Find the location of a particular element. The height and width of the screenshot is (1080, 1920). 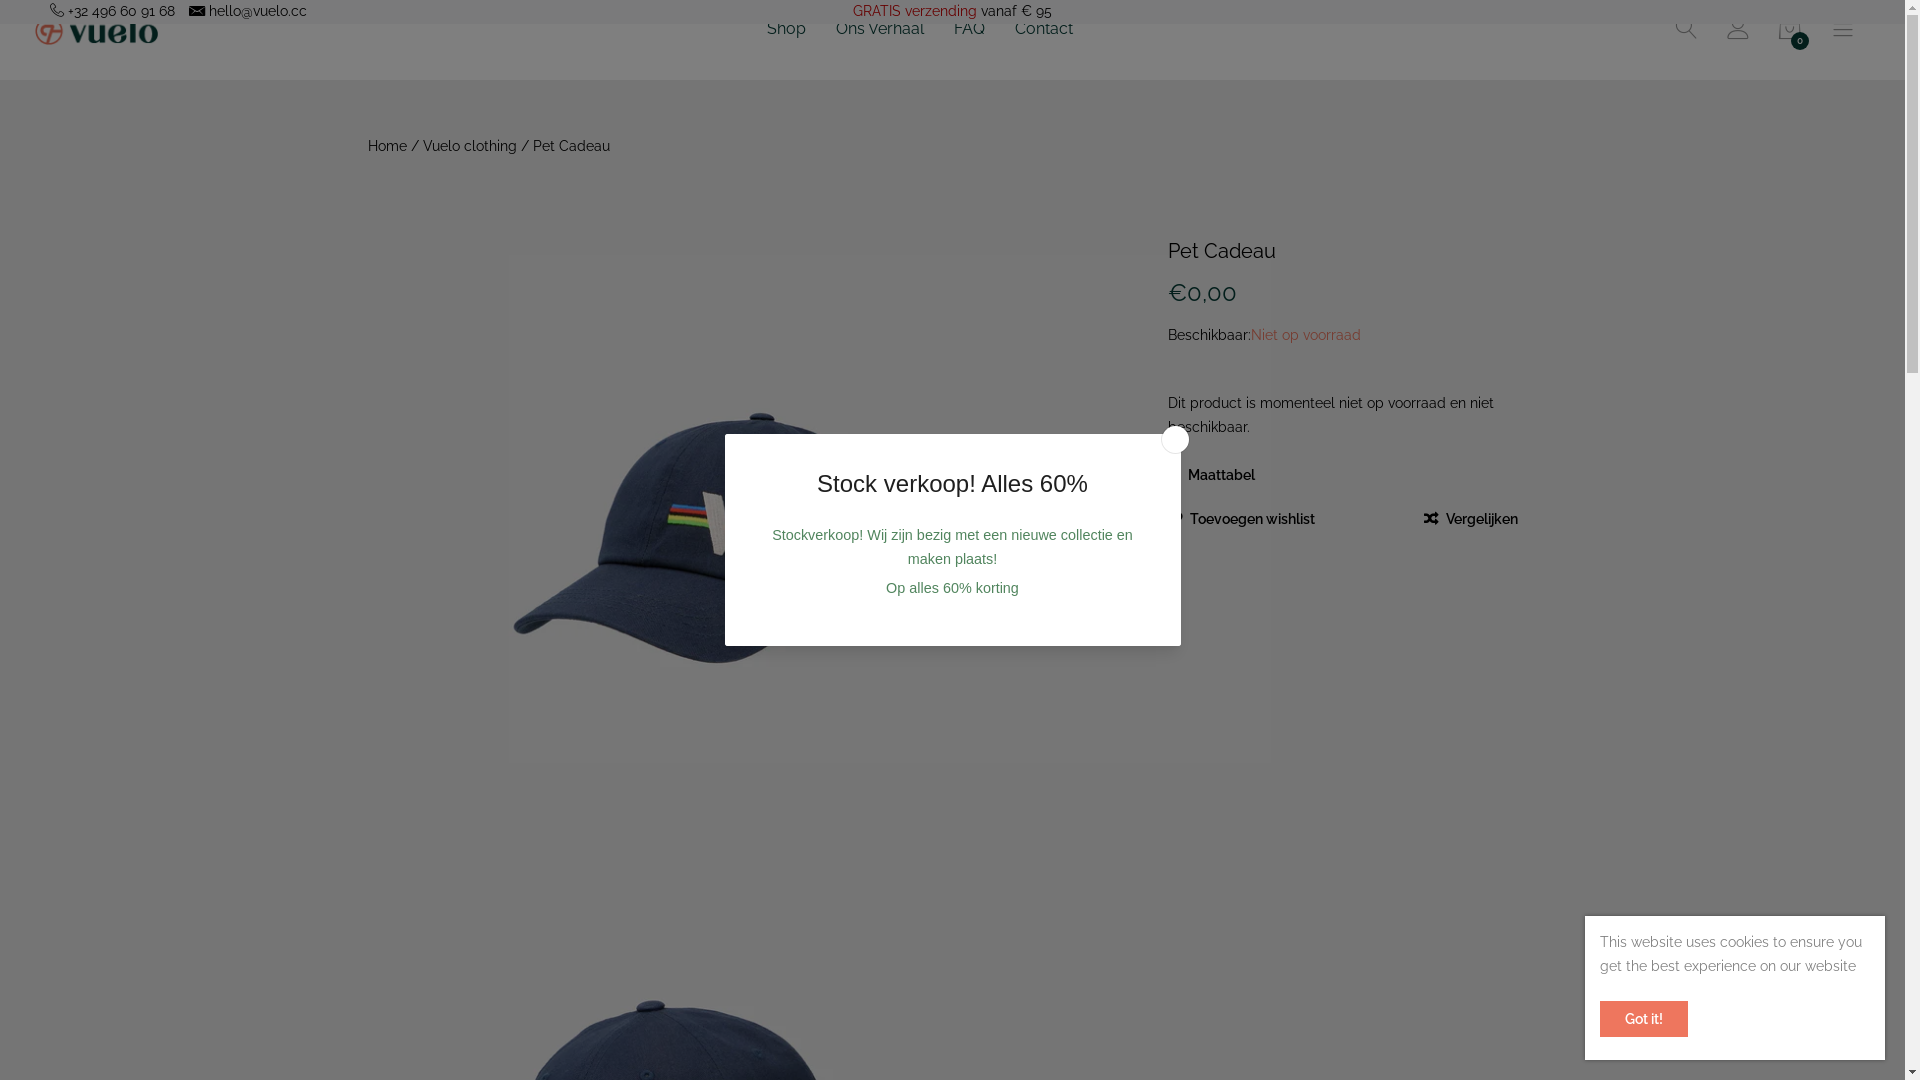

0 is located at coordinates (1790, 33).